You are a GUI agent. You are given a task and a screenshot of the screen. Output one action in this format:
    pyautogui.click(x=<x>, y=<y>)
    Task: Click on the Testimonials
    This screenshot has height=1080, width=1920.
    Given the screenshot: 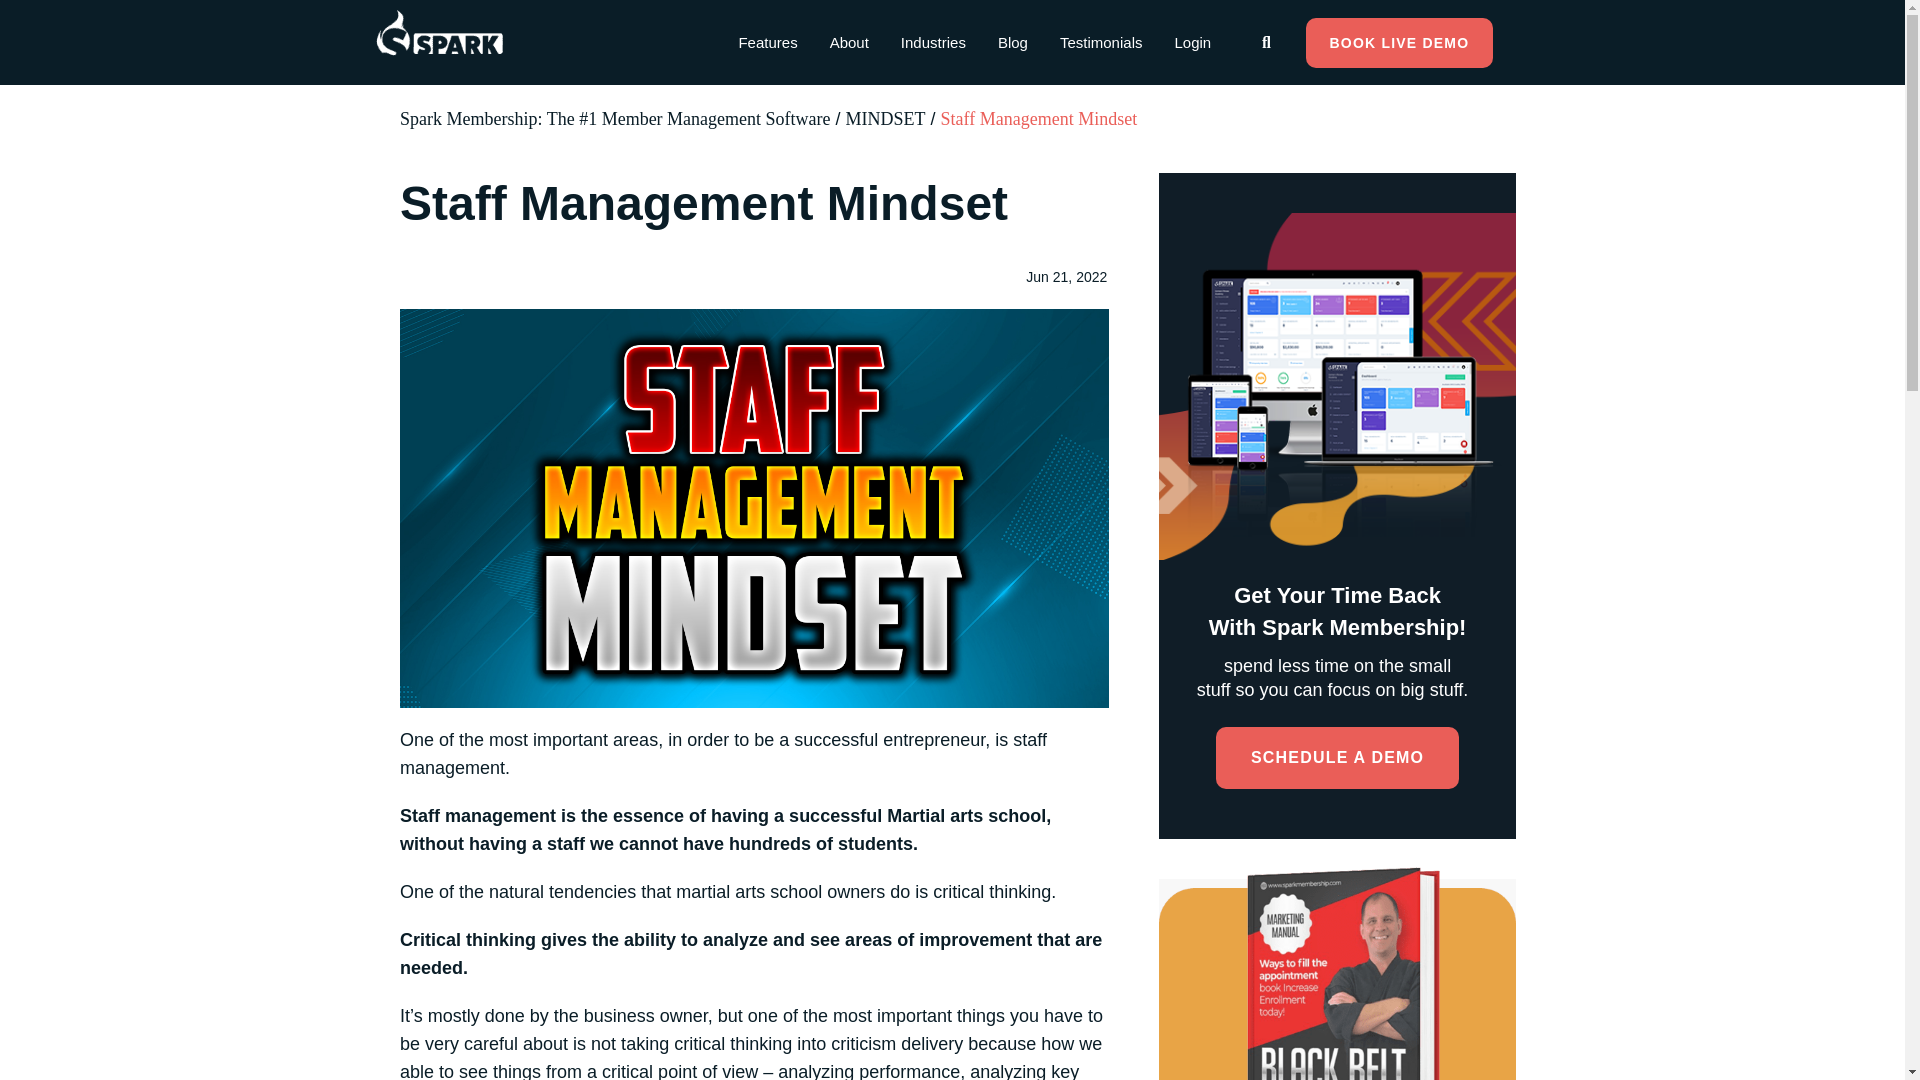 What is the action you would take?
    pyautogui.click(x=1102, y=42)
    